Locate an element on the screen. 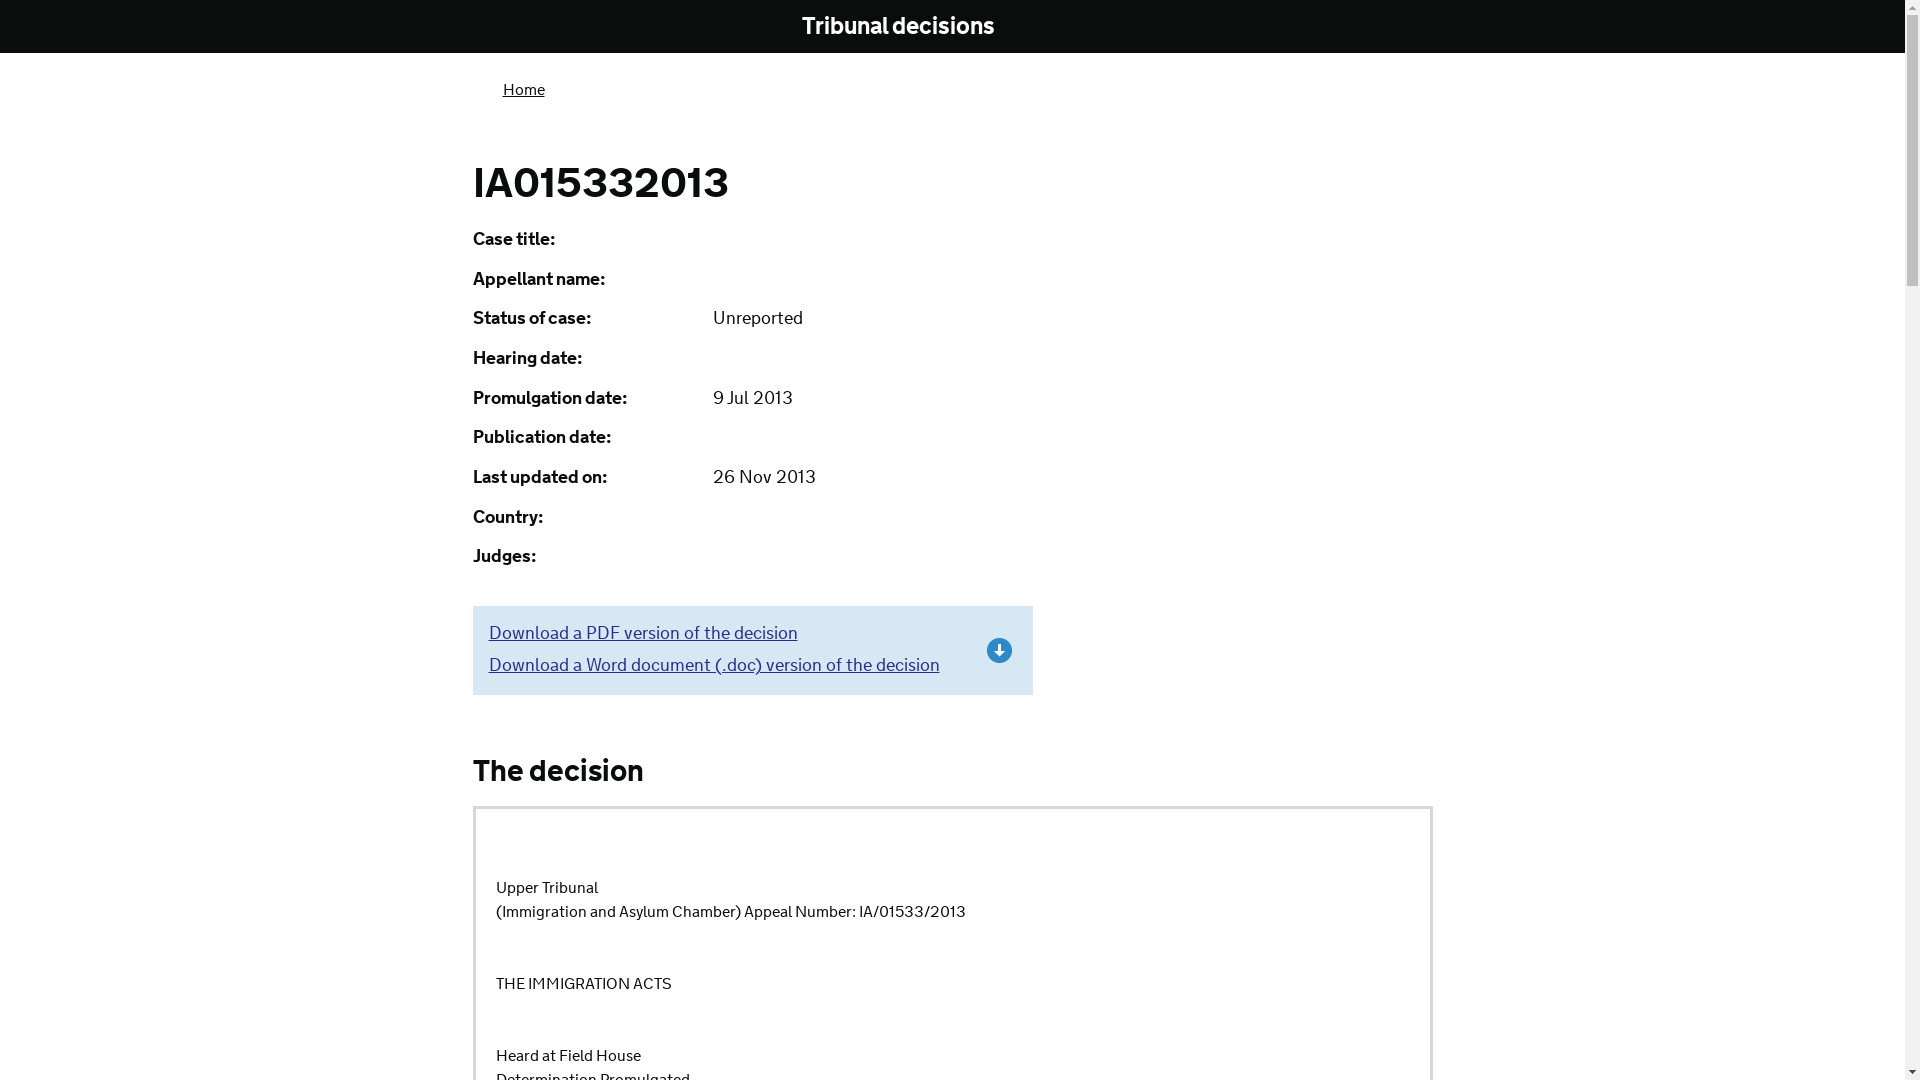 The height and width of the screenshot is (1080, 1920). Download a PDF version of the decision is located at coordinates (642, 634).